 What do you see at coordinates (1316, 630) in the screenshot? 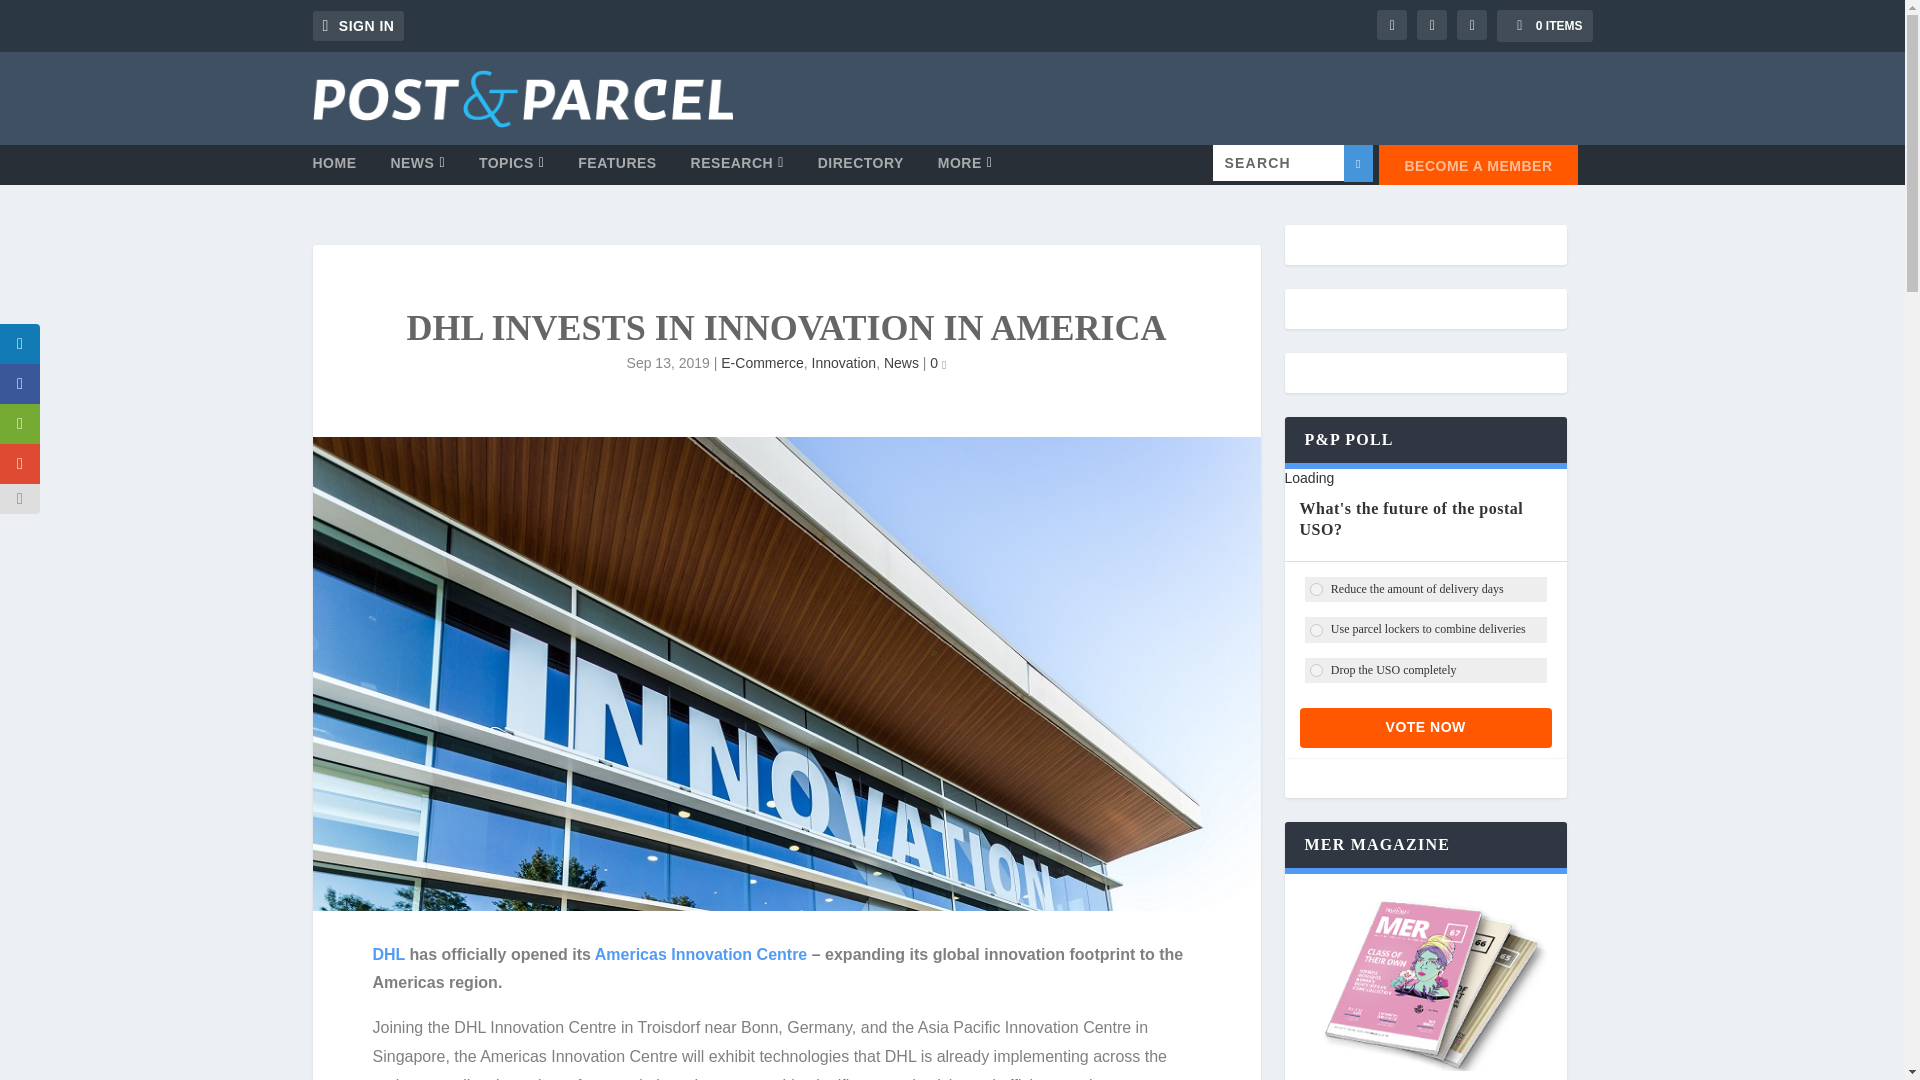
I see `281` at bounding box center [1316, 630].